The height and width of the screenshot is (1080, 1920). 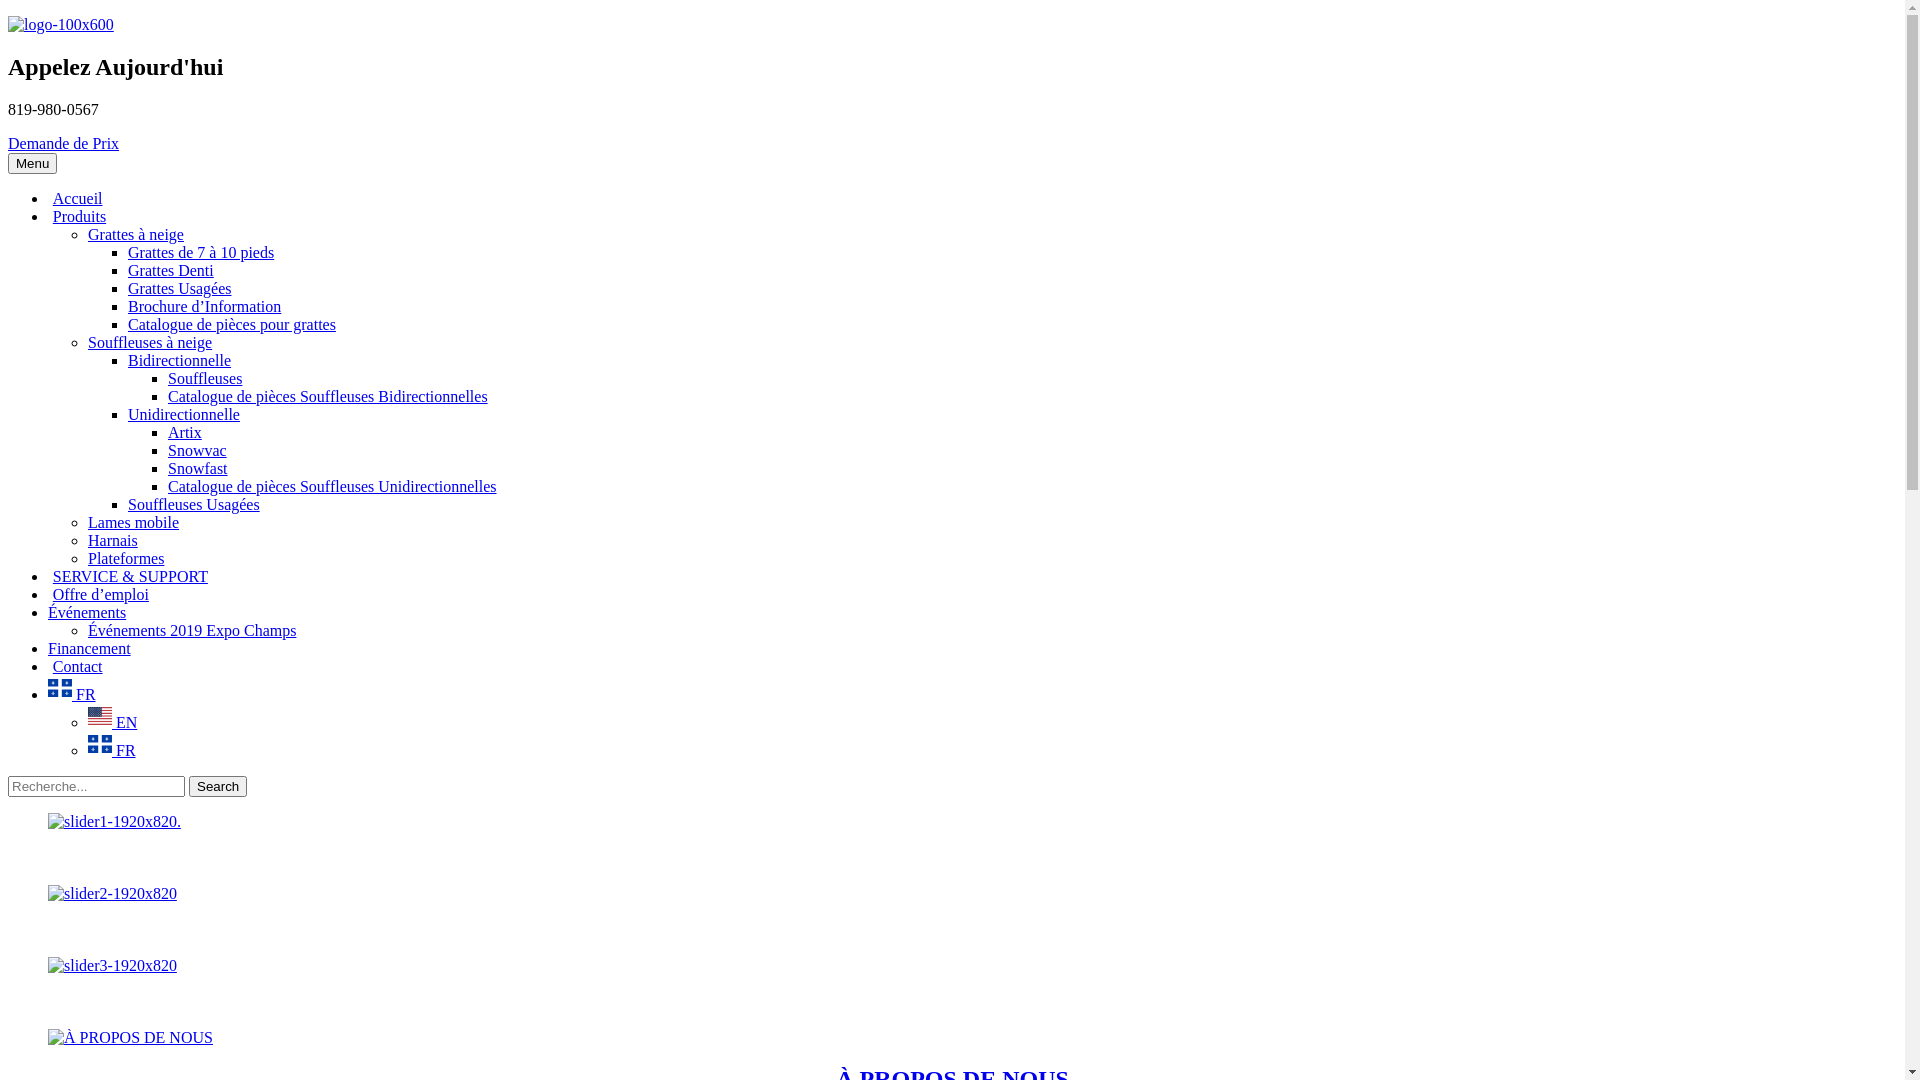 What do you see at coordinates (171, 270) in the screenshot?
I see `Grattes Denti` at bounding box center [171, 270].